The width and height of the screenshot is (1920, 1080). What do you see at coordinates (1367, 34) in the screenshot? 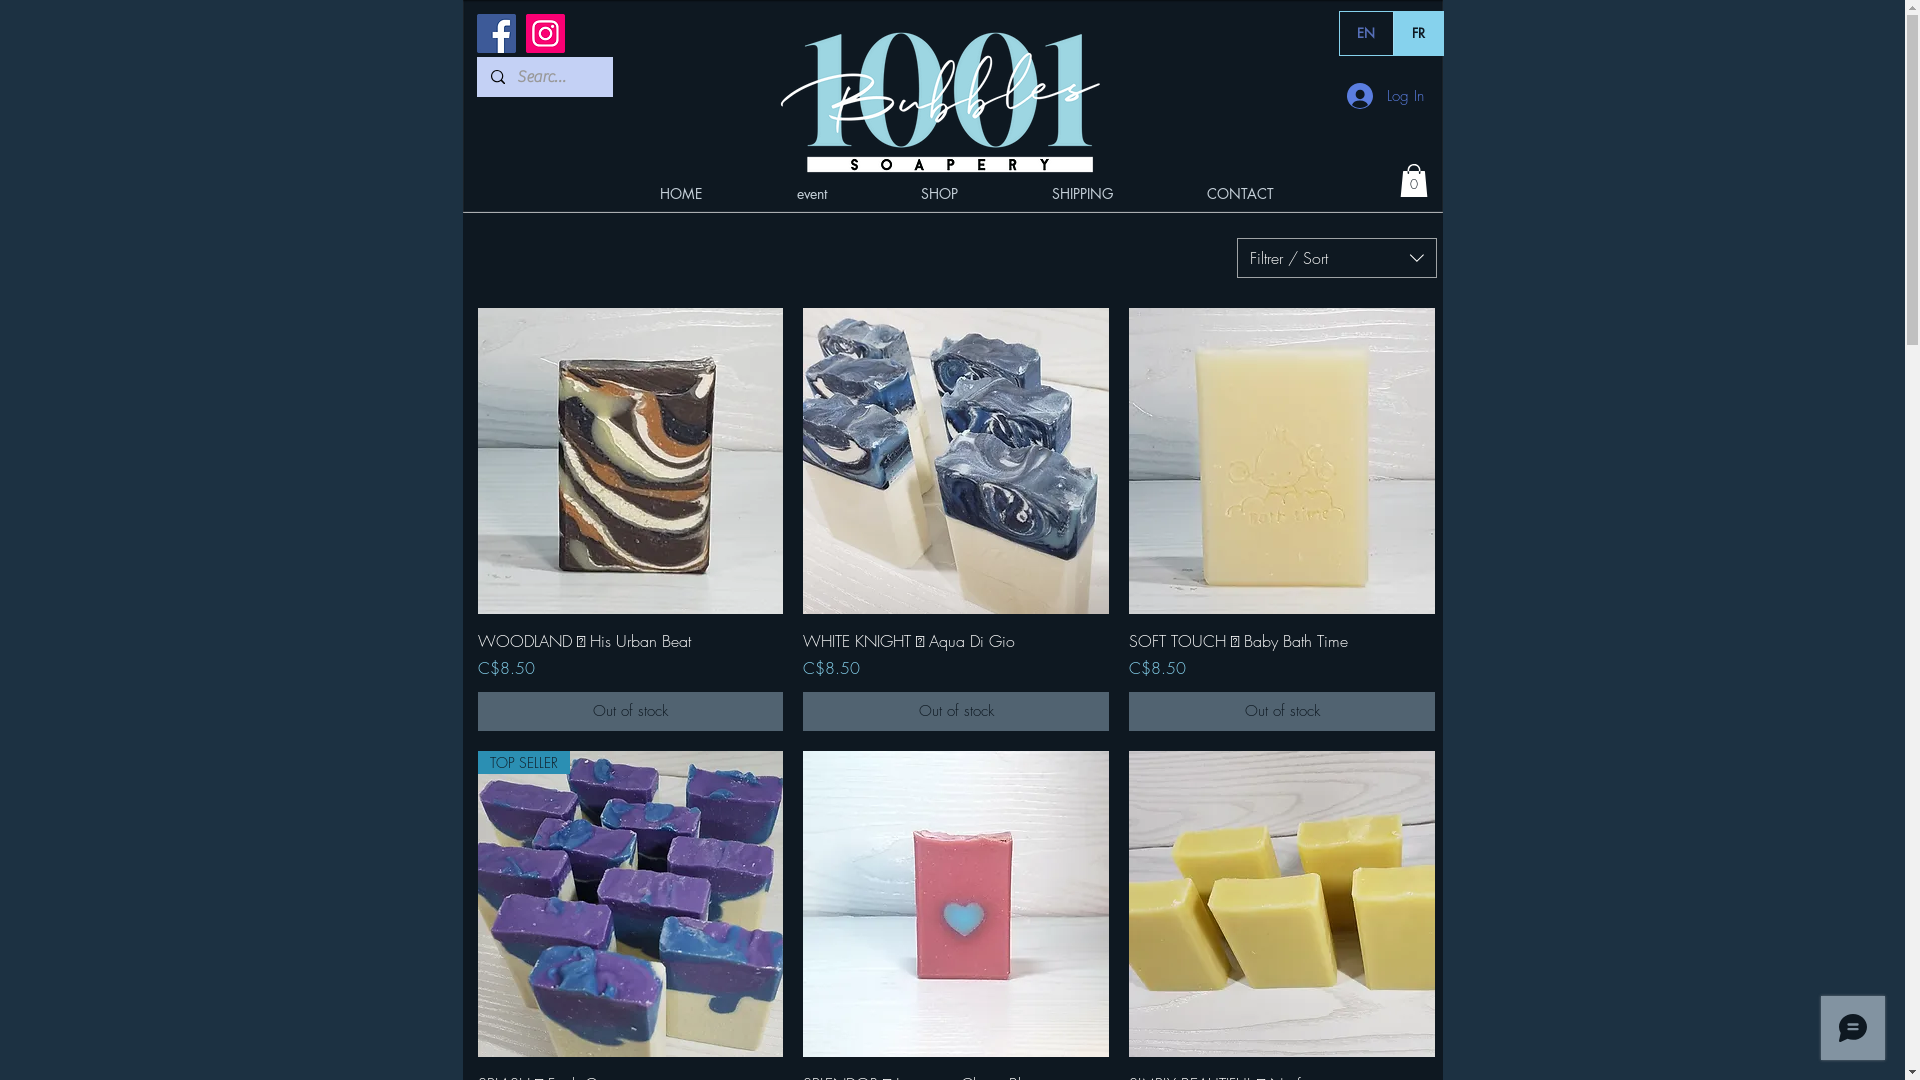
I see `EN` at bounding box center [1367, 34].